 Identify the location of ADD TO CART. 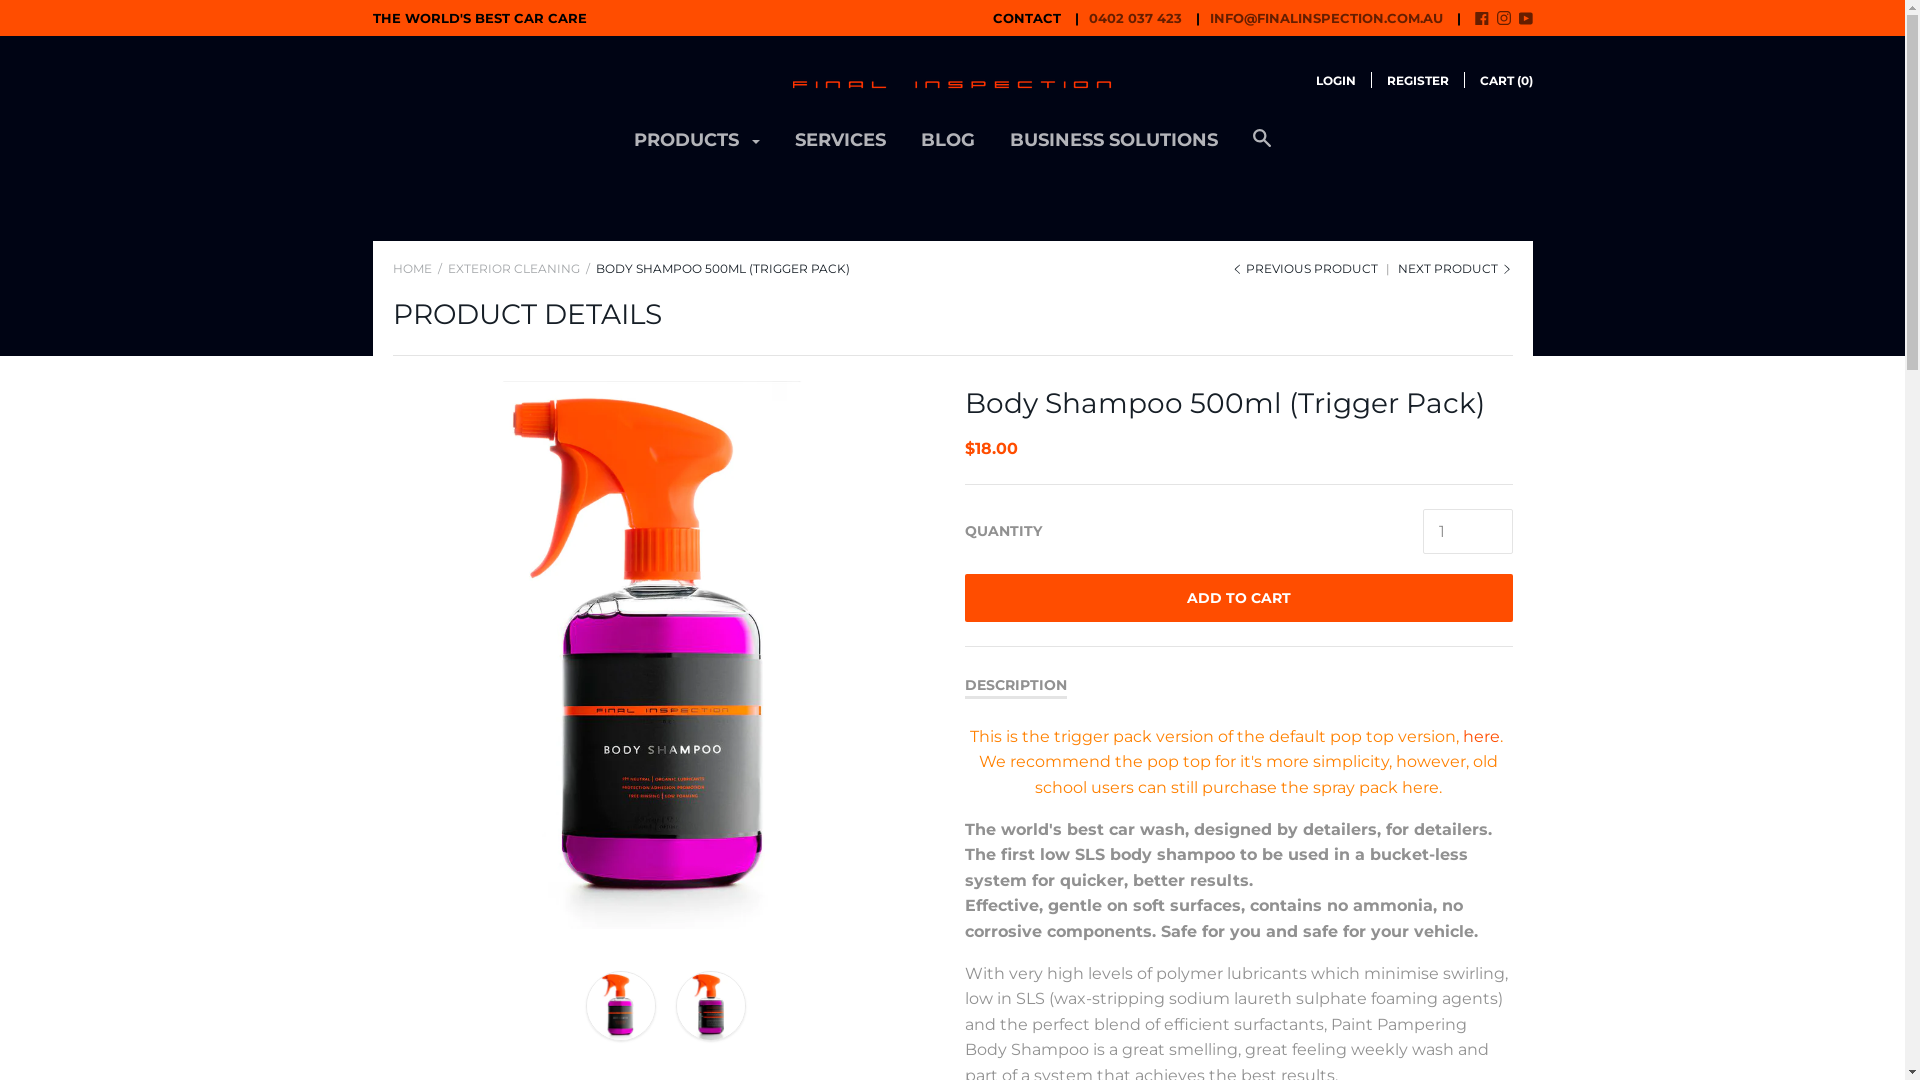
(1238, 598).